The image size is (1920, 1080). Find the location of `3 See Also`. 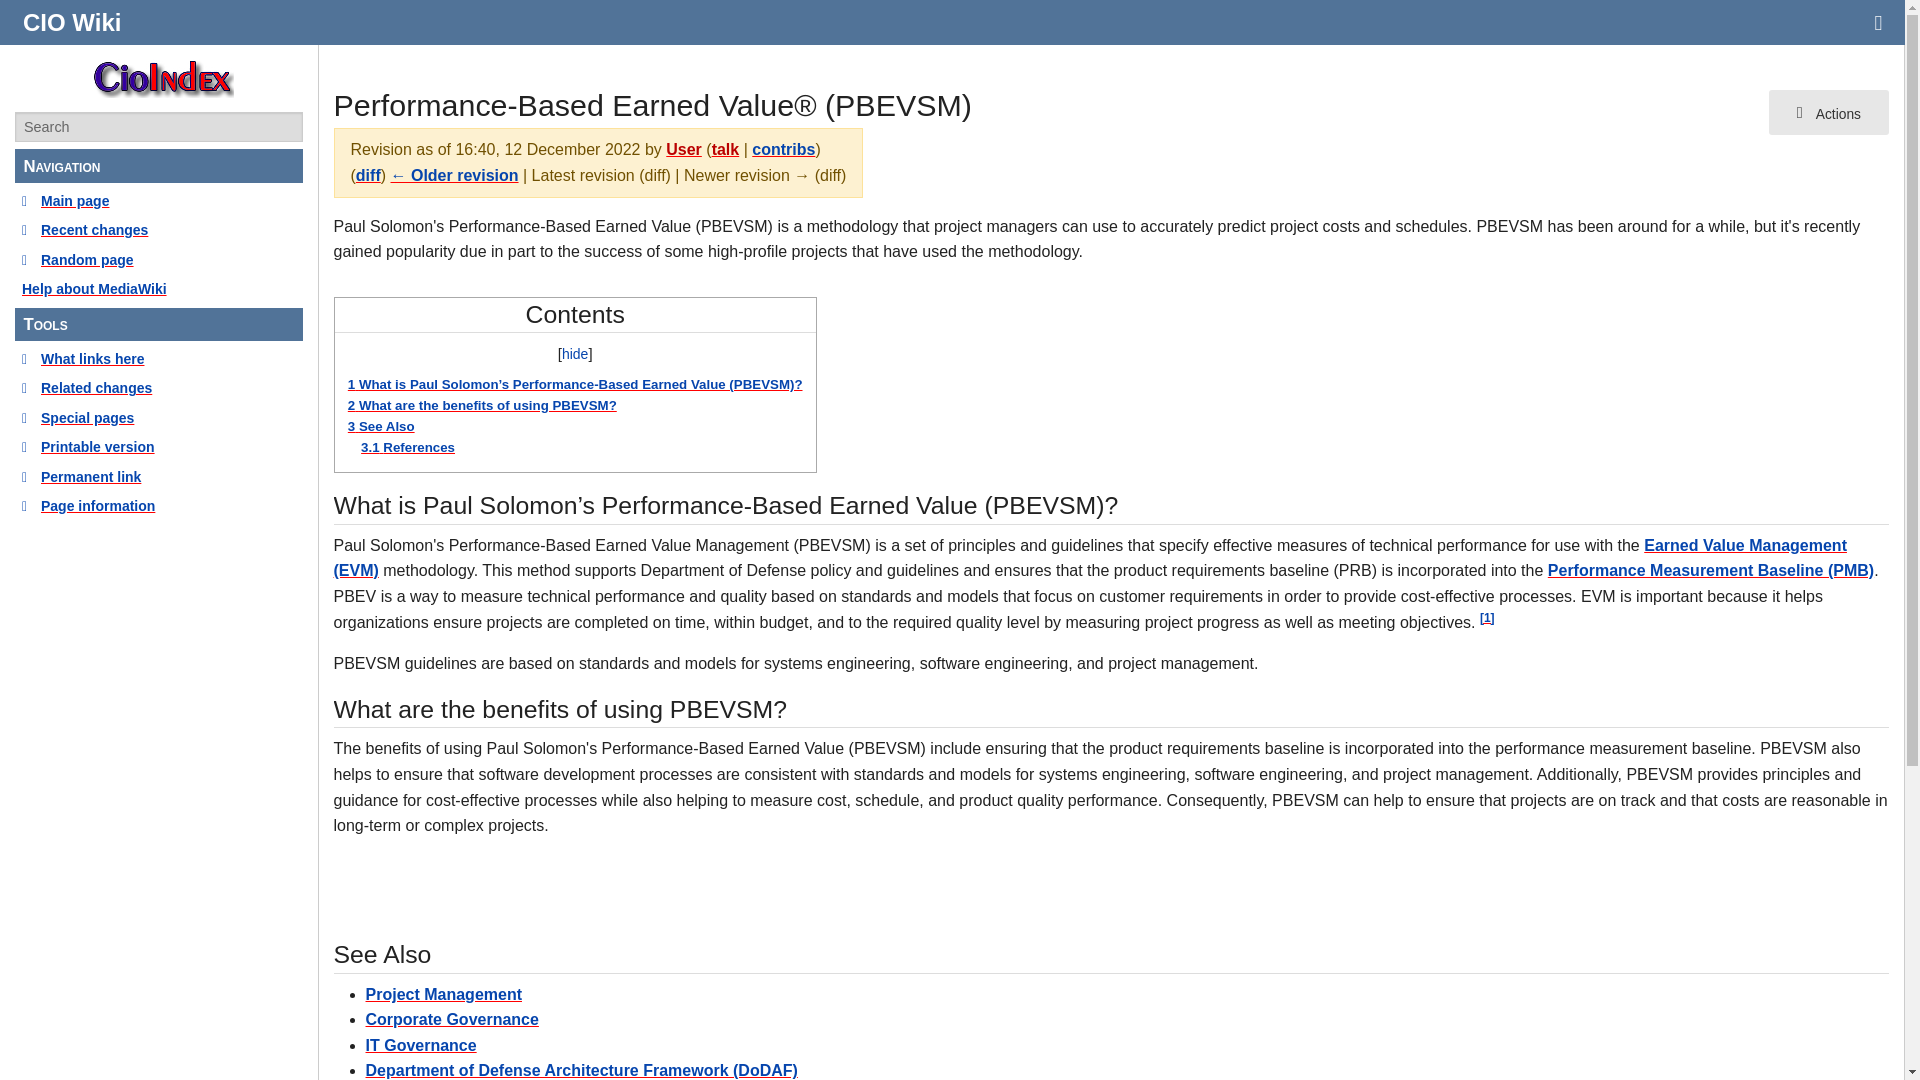

3 See Also is located at coordinates (380, 426).